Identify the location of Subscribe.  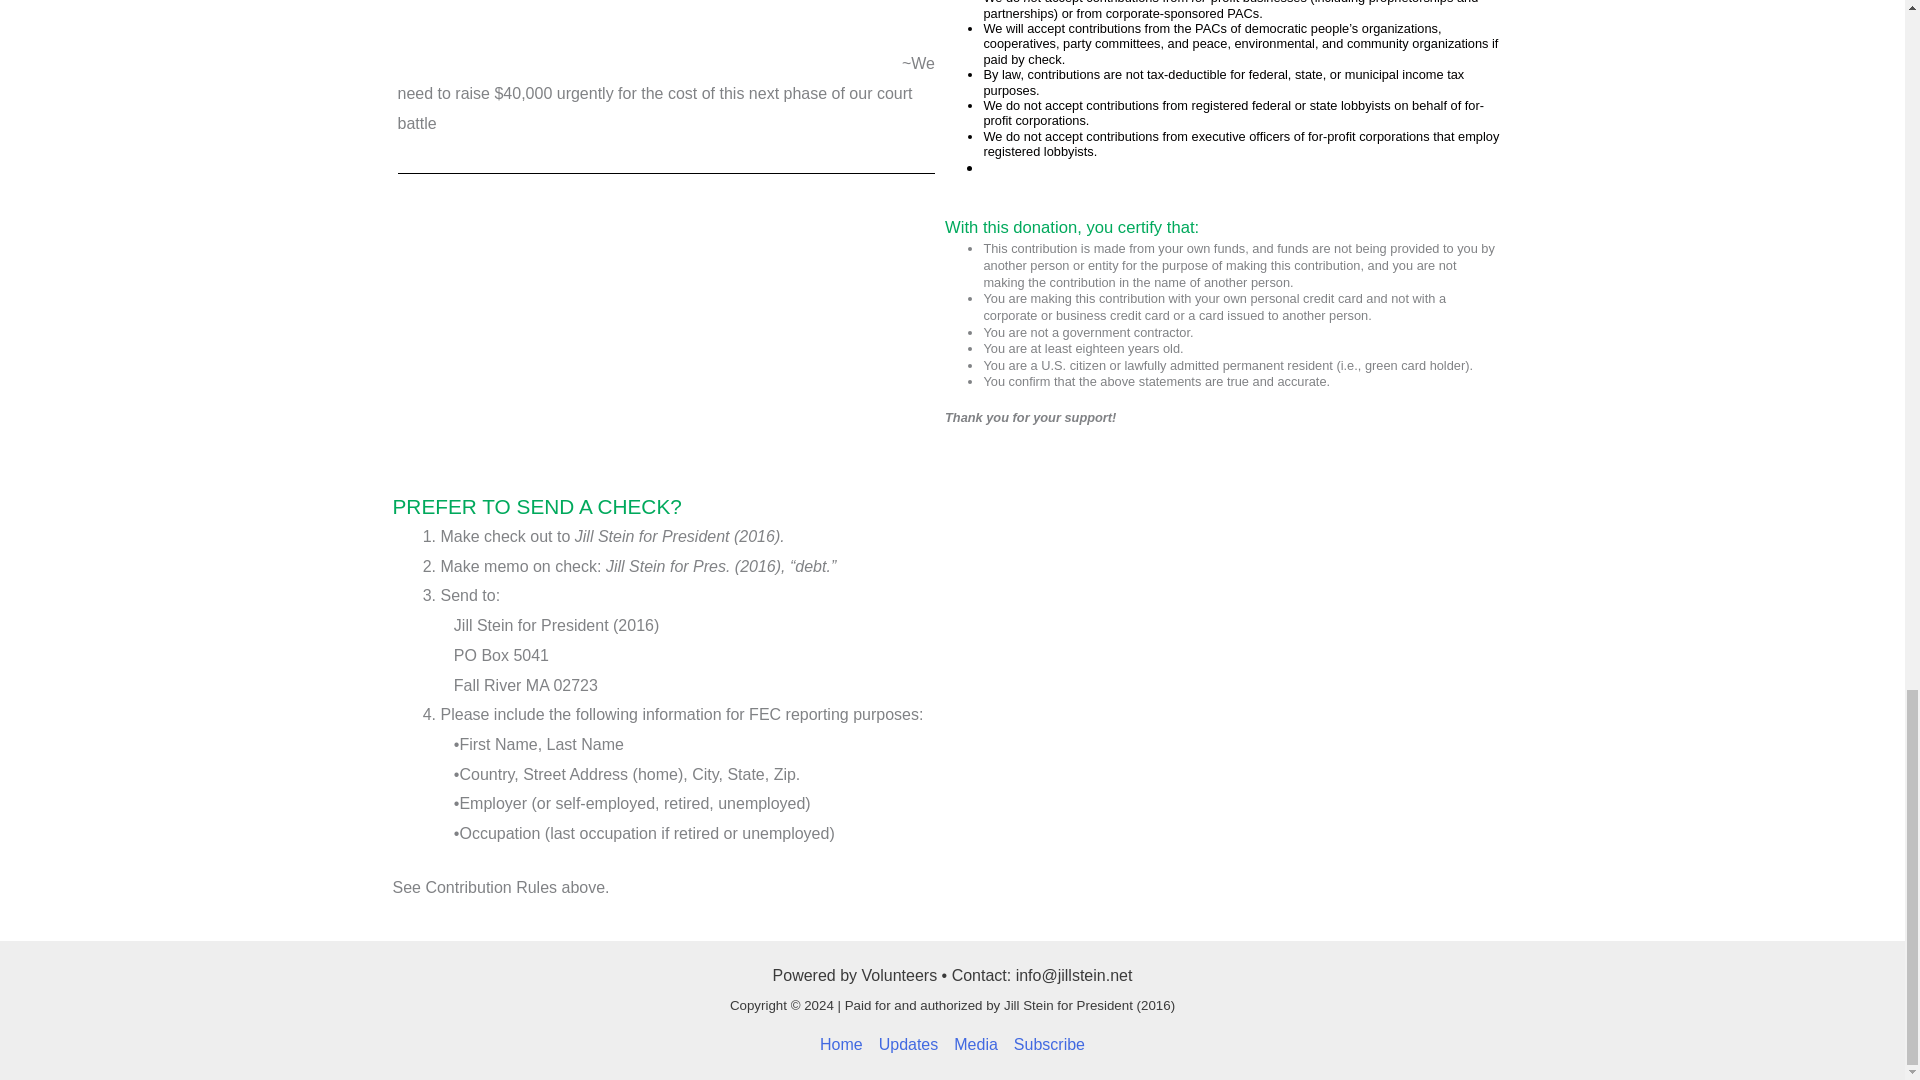
(1045, 1044).